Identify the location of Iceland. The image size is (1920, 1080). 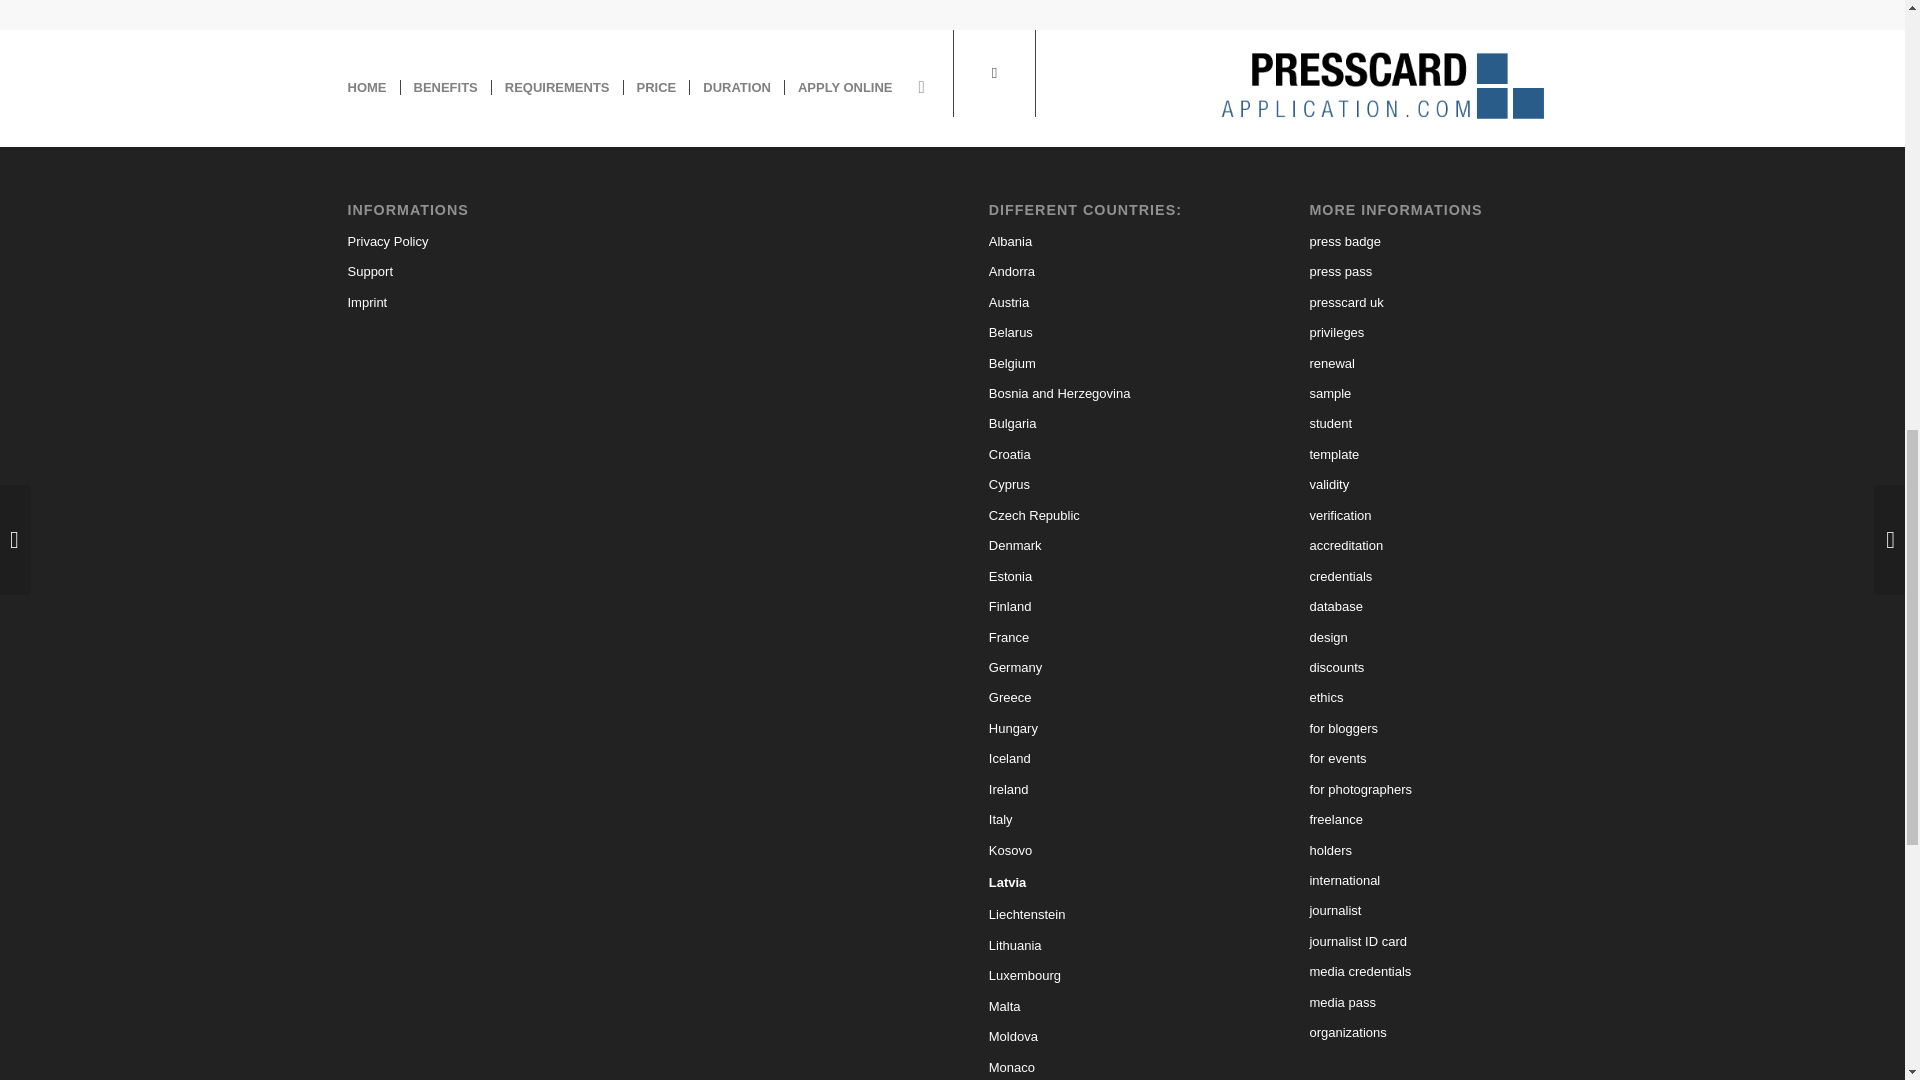
(1112, 759).